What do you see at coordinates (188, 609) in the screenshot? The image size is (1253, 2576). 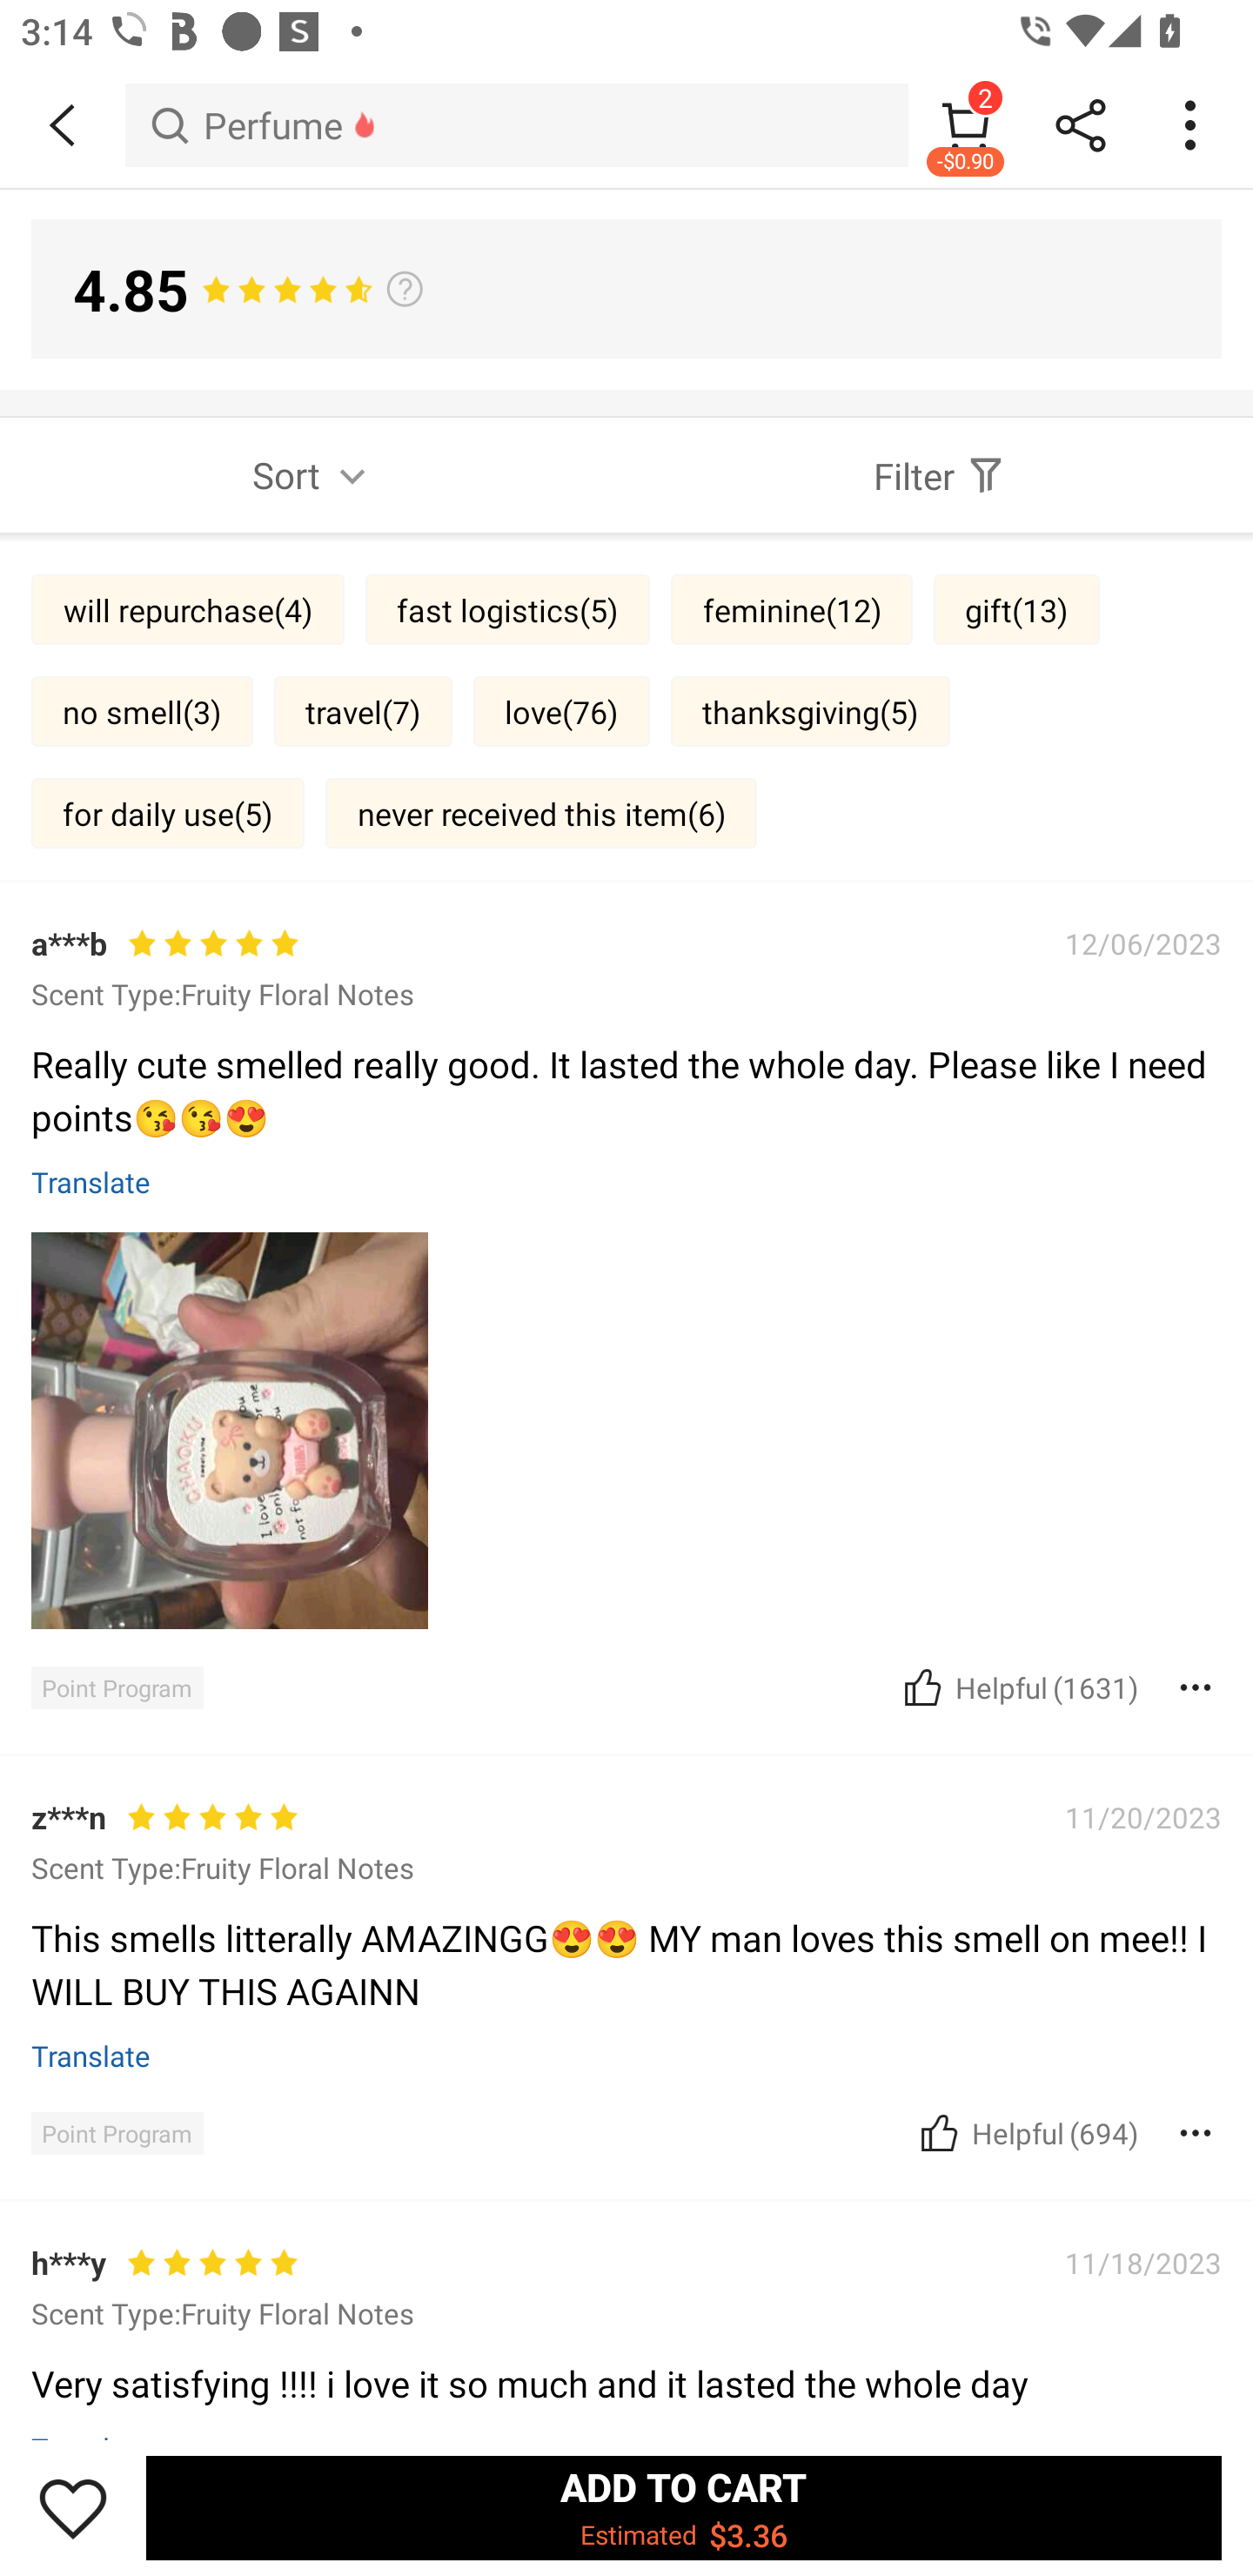 I see `will repurchase(4)` at bounding box center [188, 609].